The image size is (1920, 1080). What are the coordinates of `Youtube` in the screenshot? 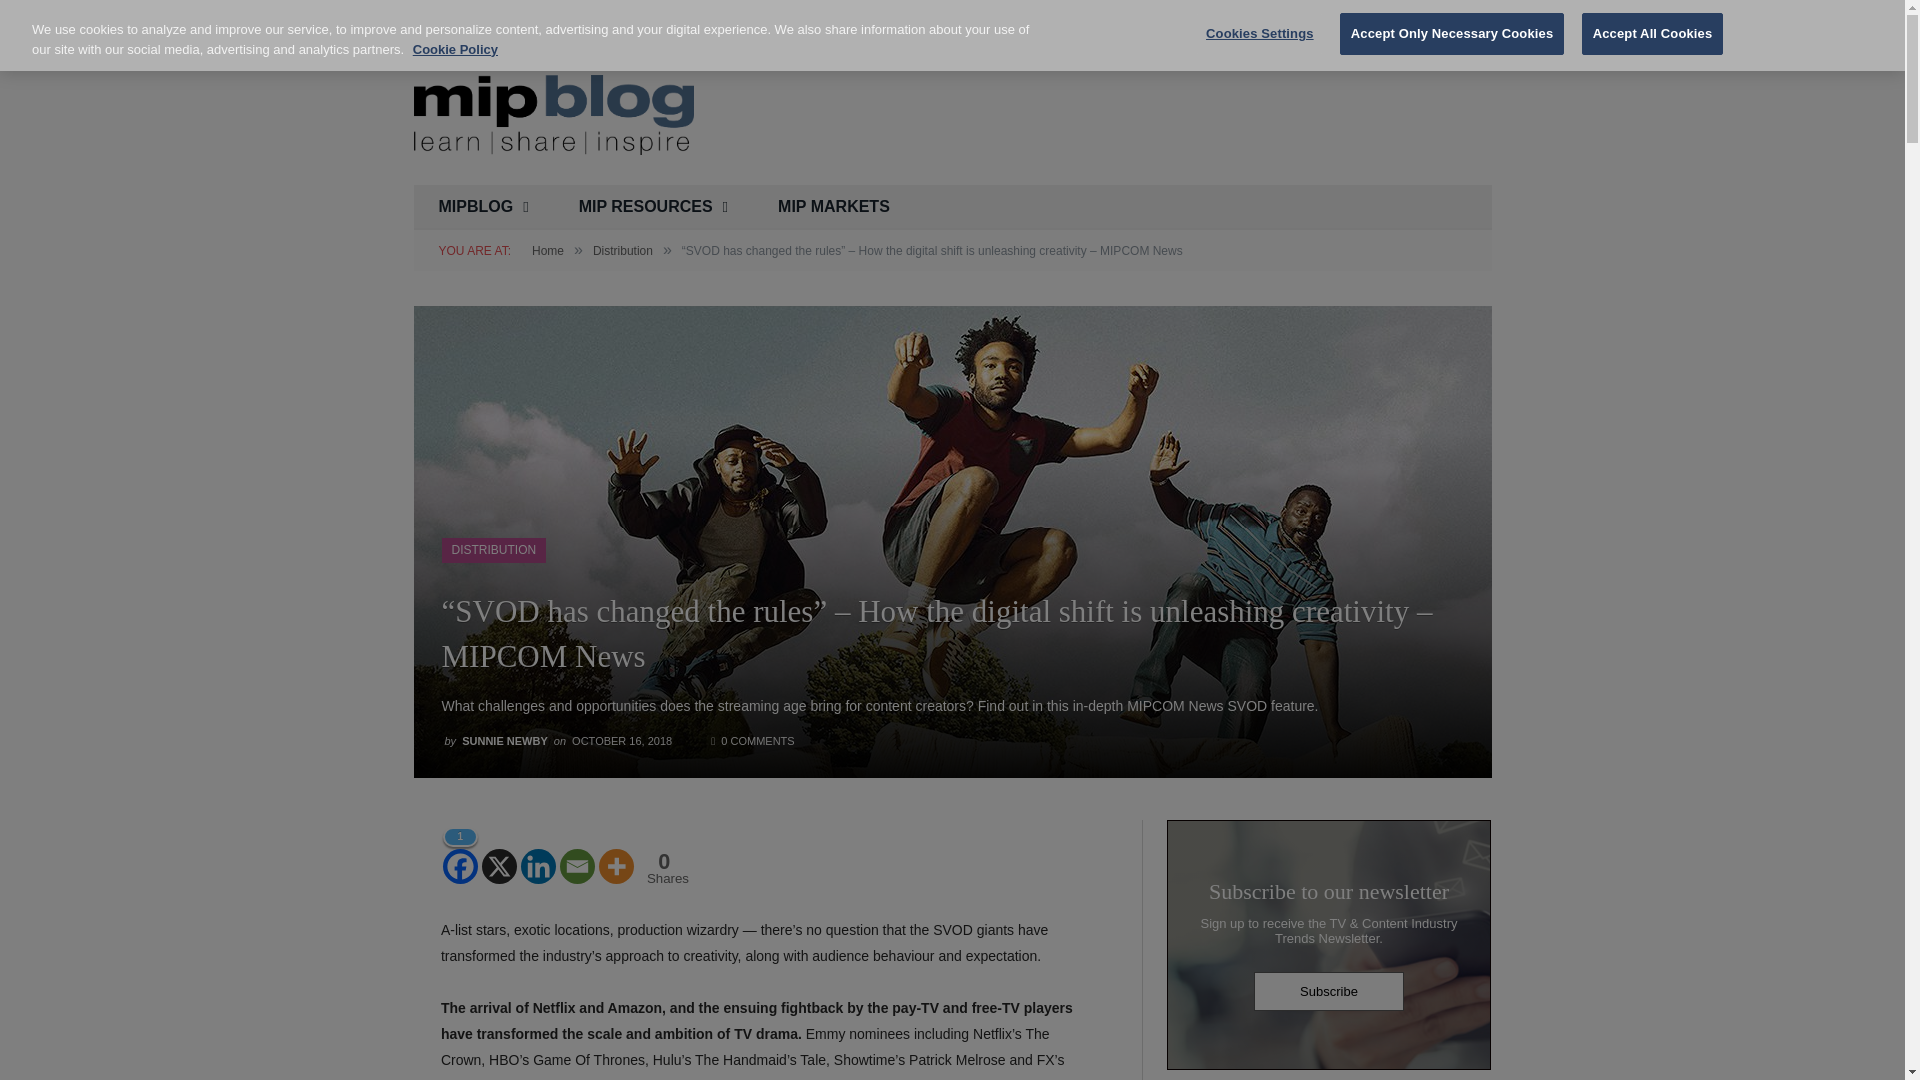 It's located at (1196, 24).